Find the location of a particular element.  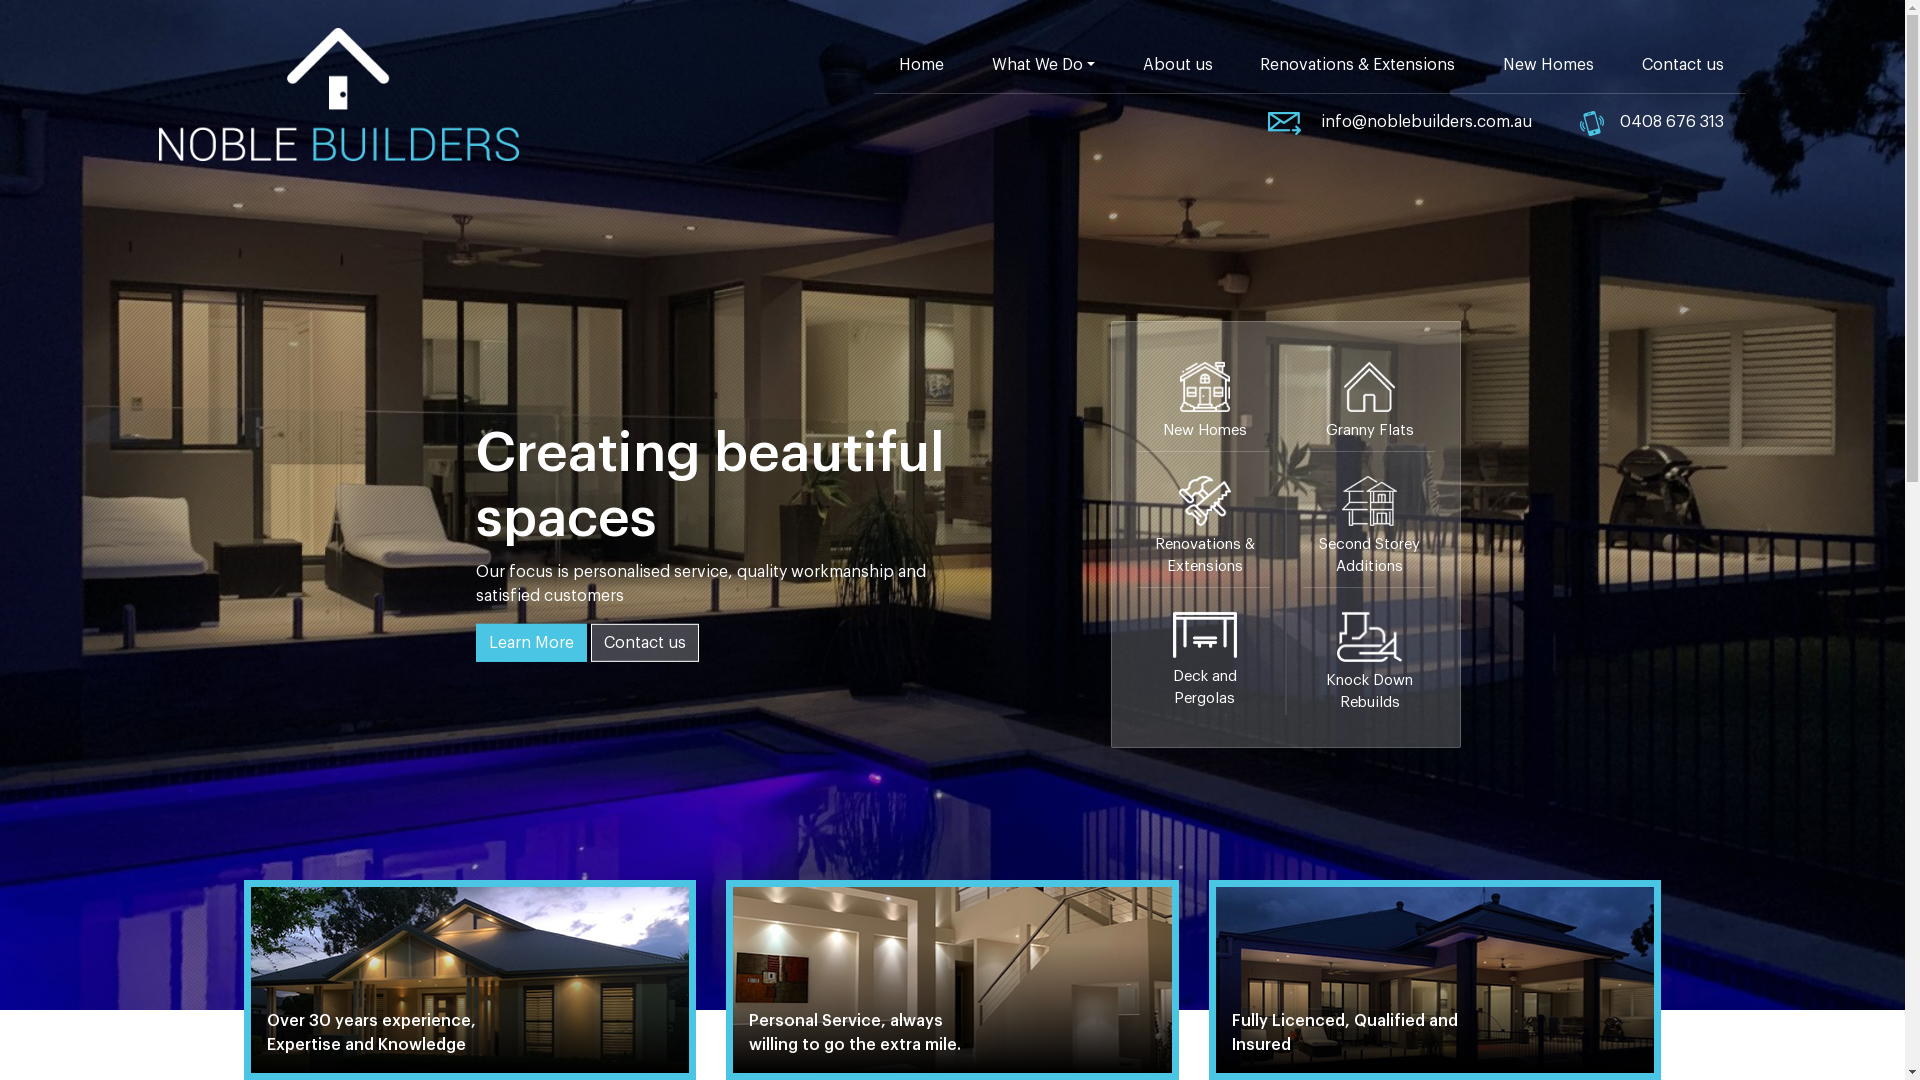

New Homes is located at coordinates (1548, 65).